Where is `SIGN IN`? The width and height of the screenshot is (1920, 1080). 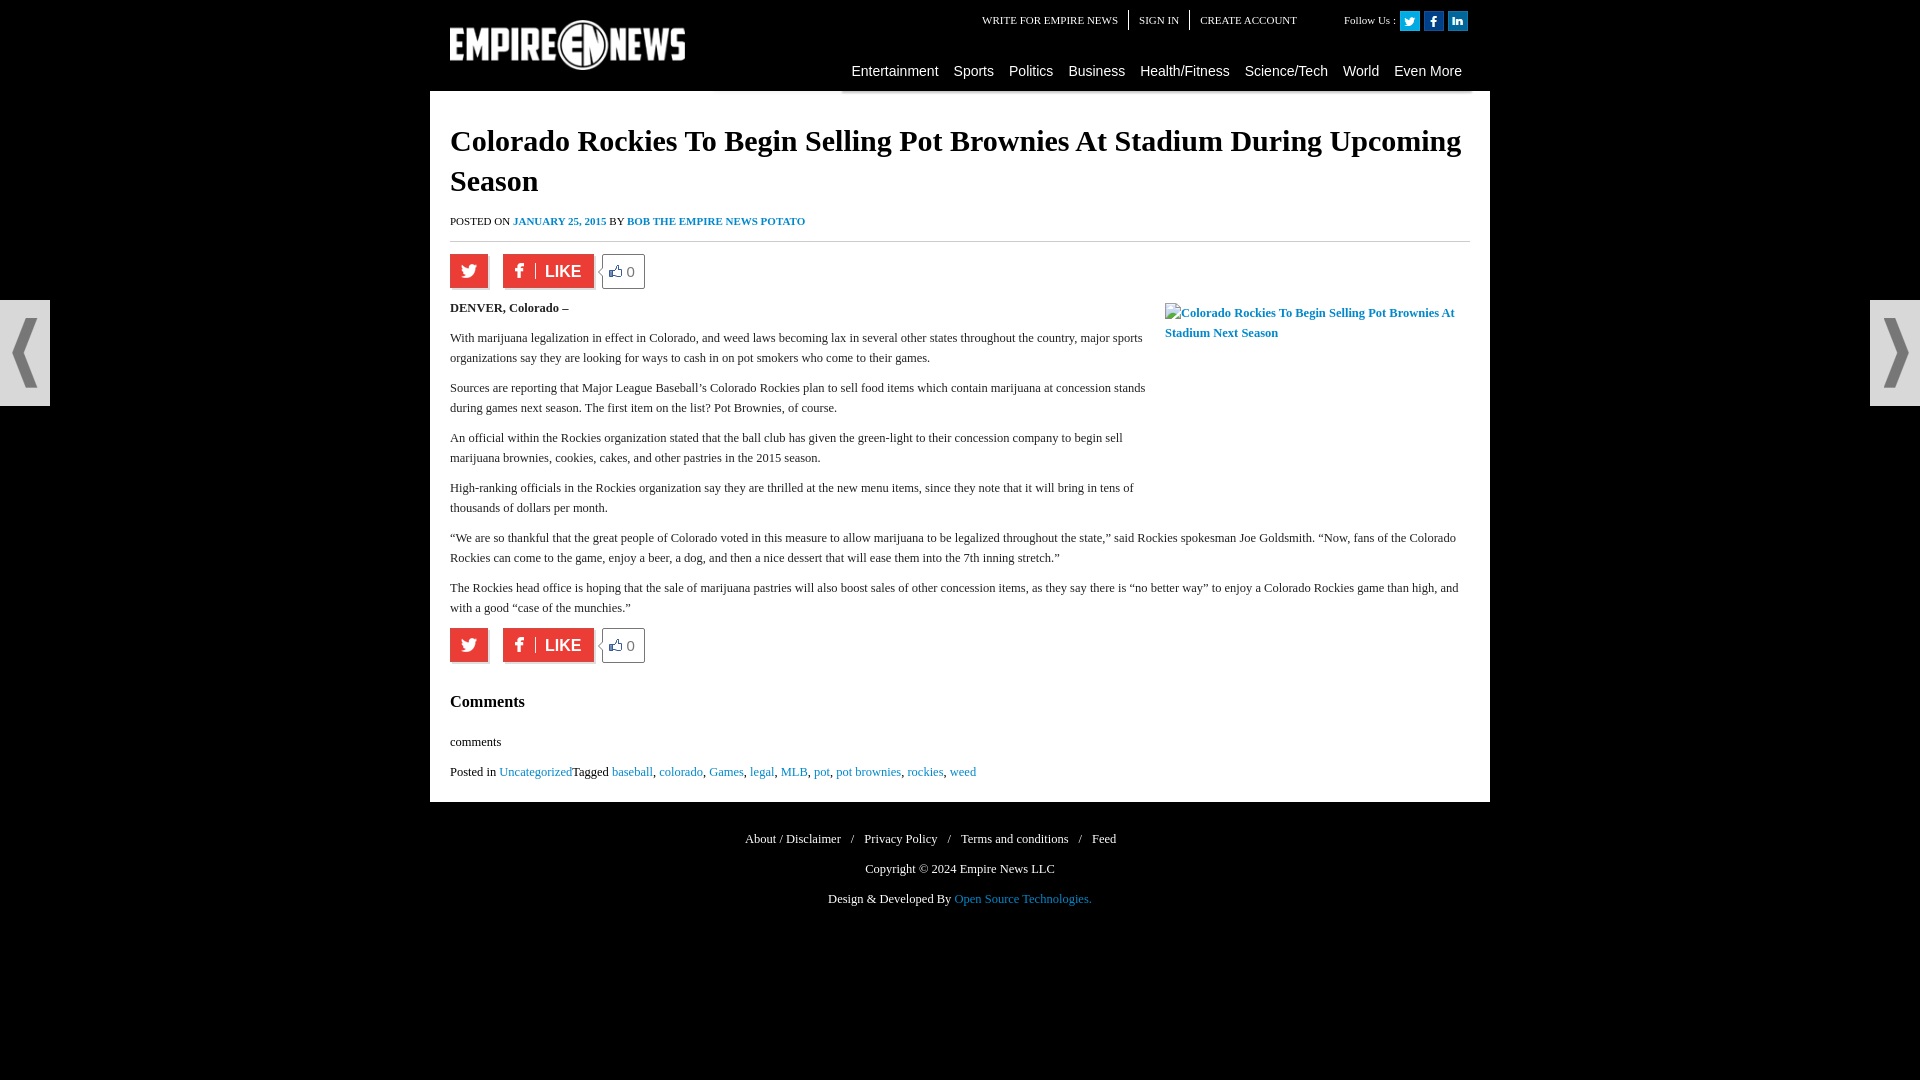
SIGN IN is located at coordinates (1158, 20).